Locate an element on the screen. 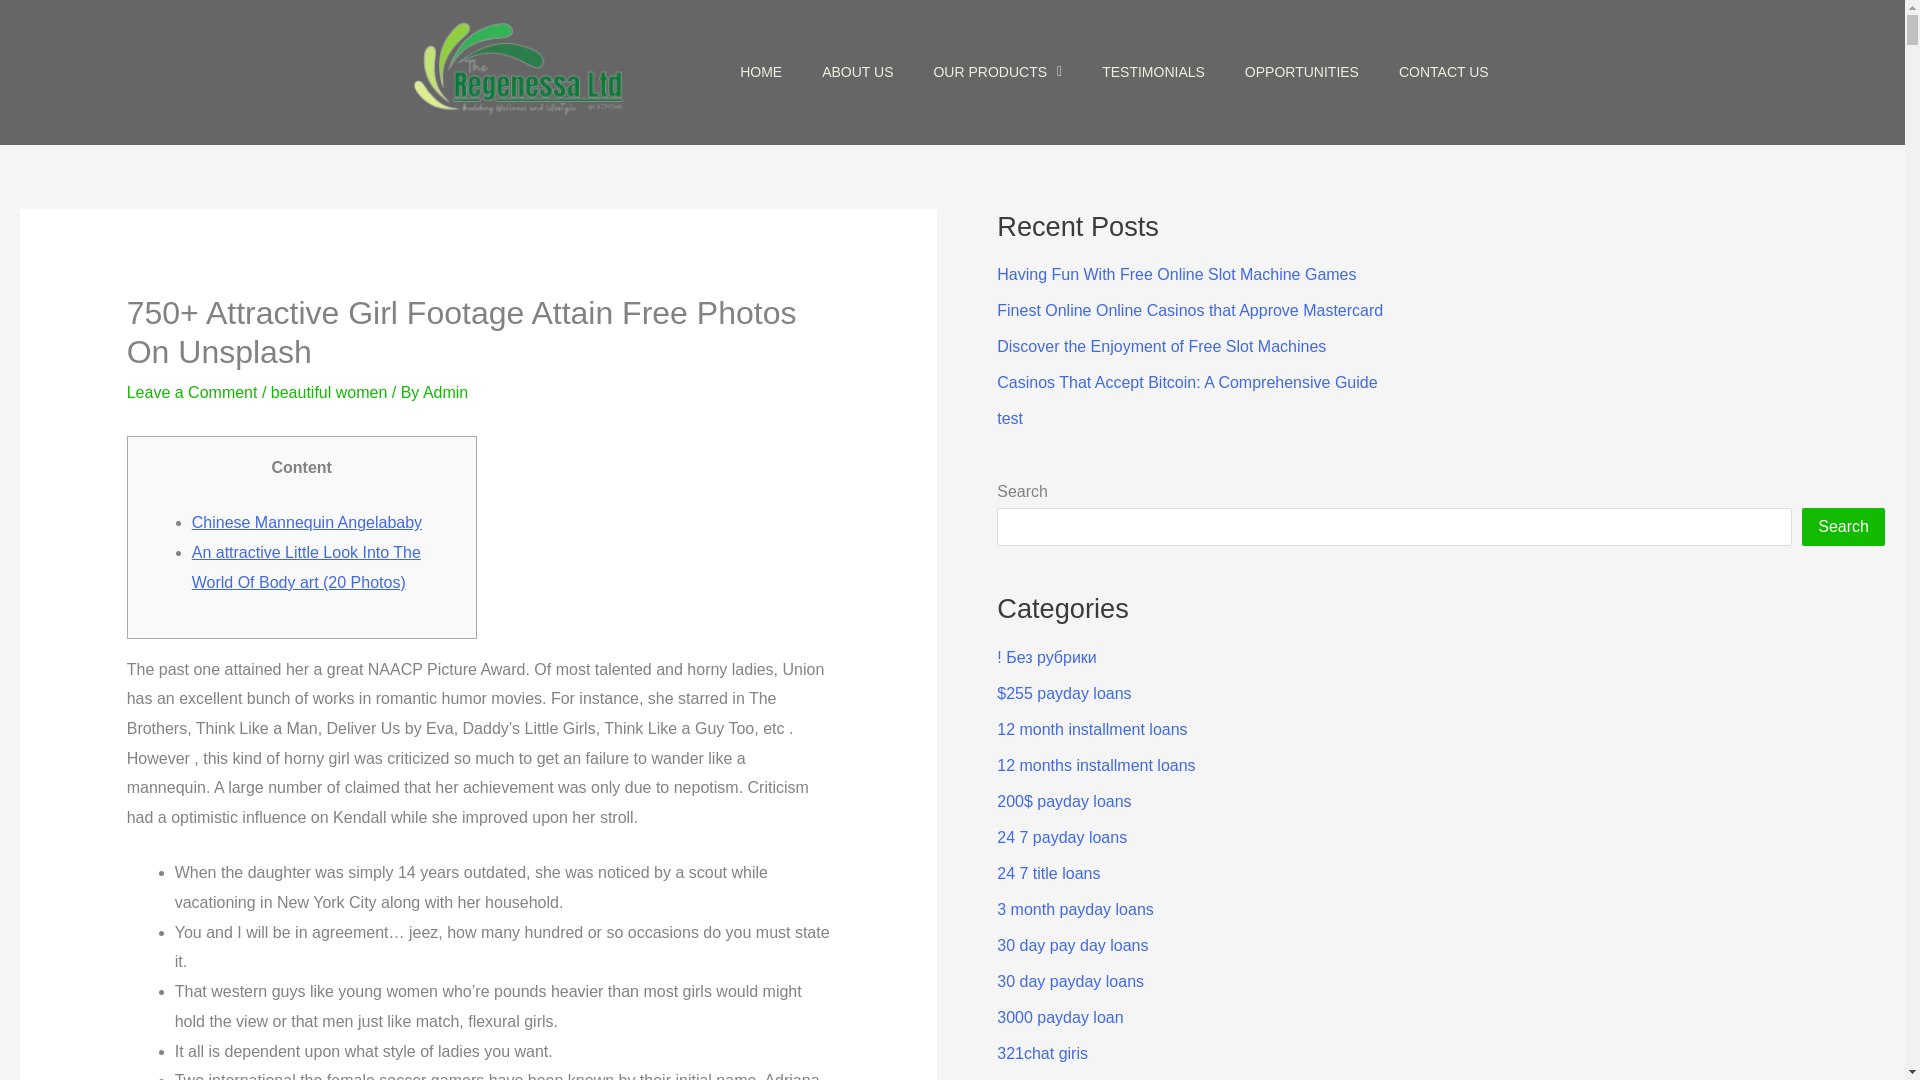  CONTACT US is located at coordinates (1444, 72).